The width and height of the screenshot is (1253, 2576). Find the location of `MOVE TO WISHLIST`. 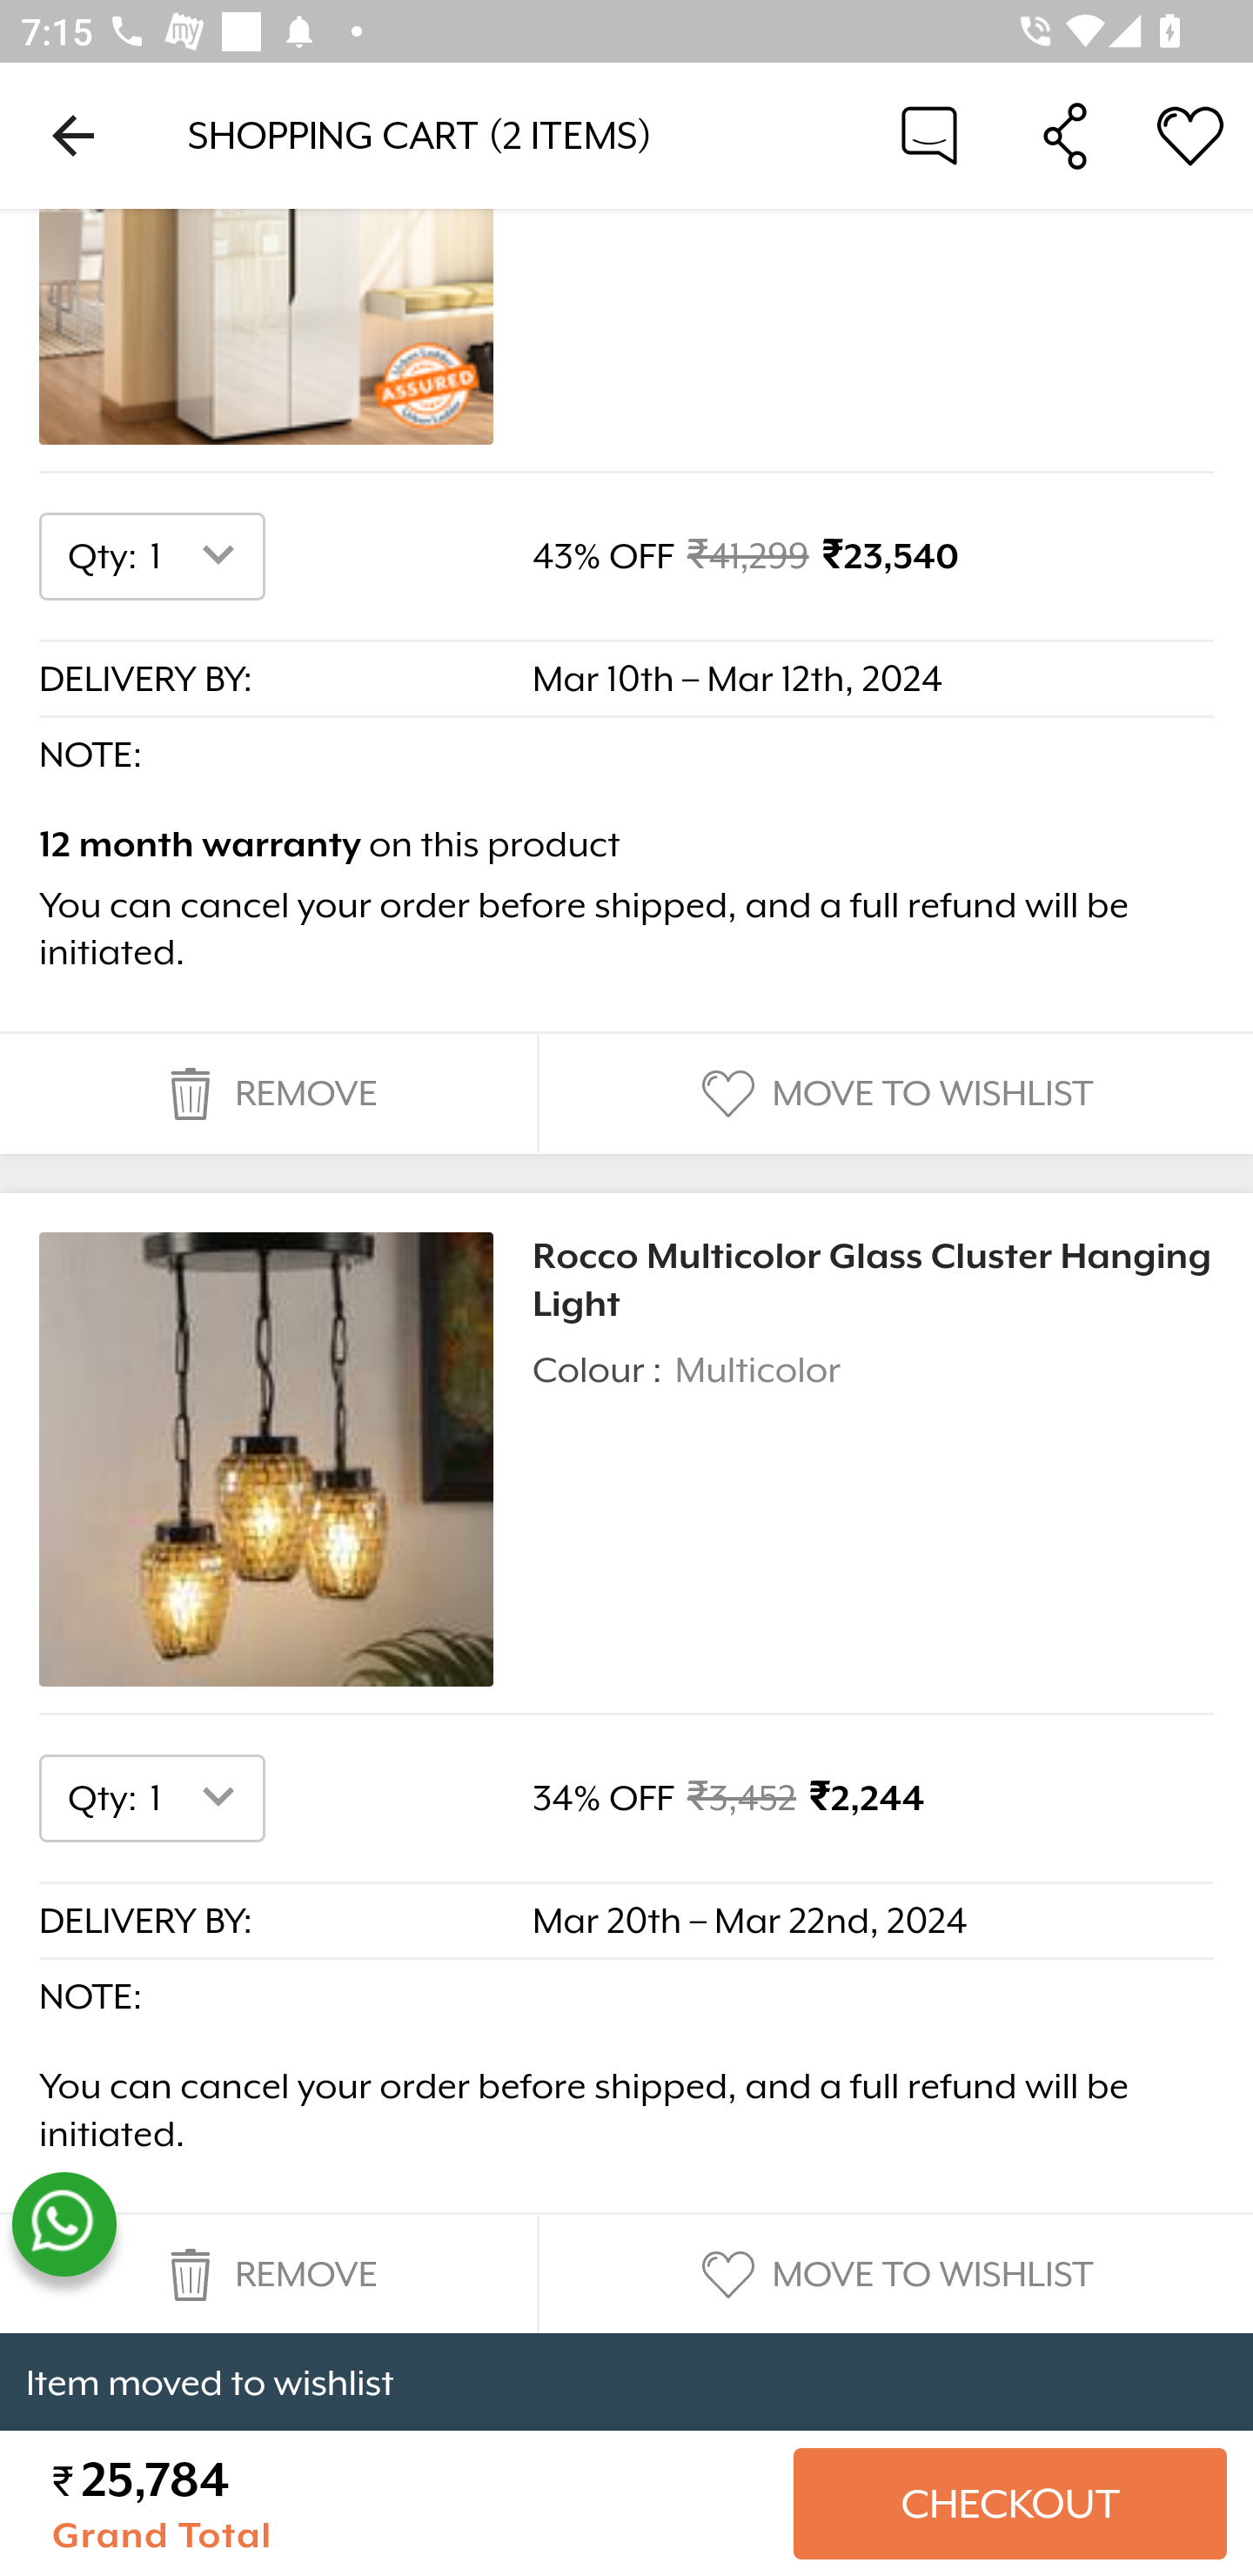

MOVE TO WISHLIST is located at coordinates (894, 1095).